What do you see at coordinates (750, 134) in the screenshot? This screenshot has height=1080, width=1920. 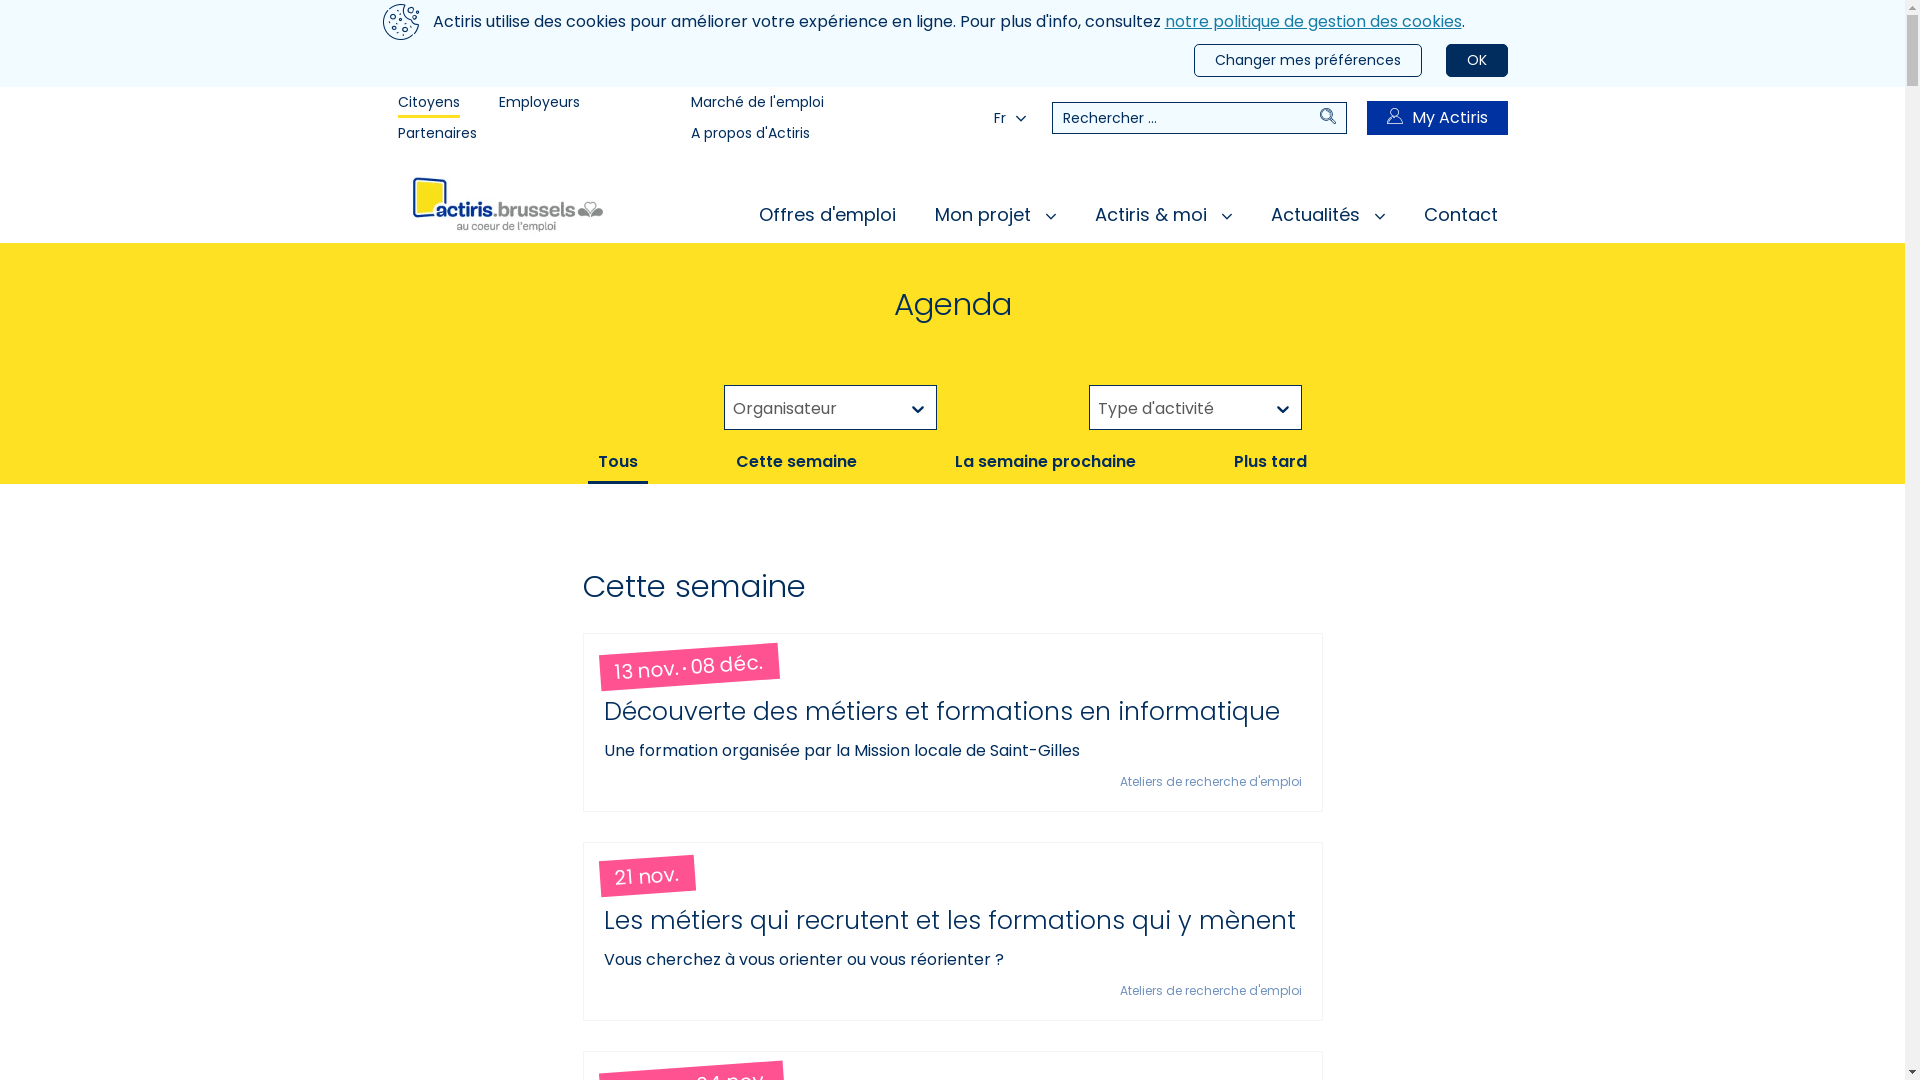 I see `A propos d'Actiris` at bounding box center [750, 134].